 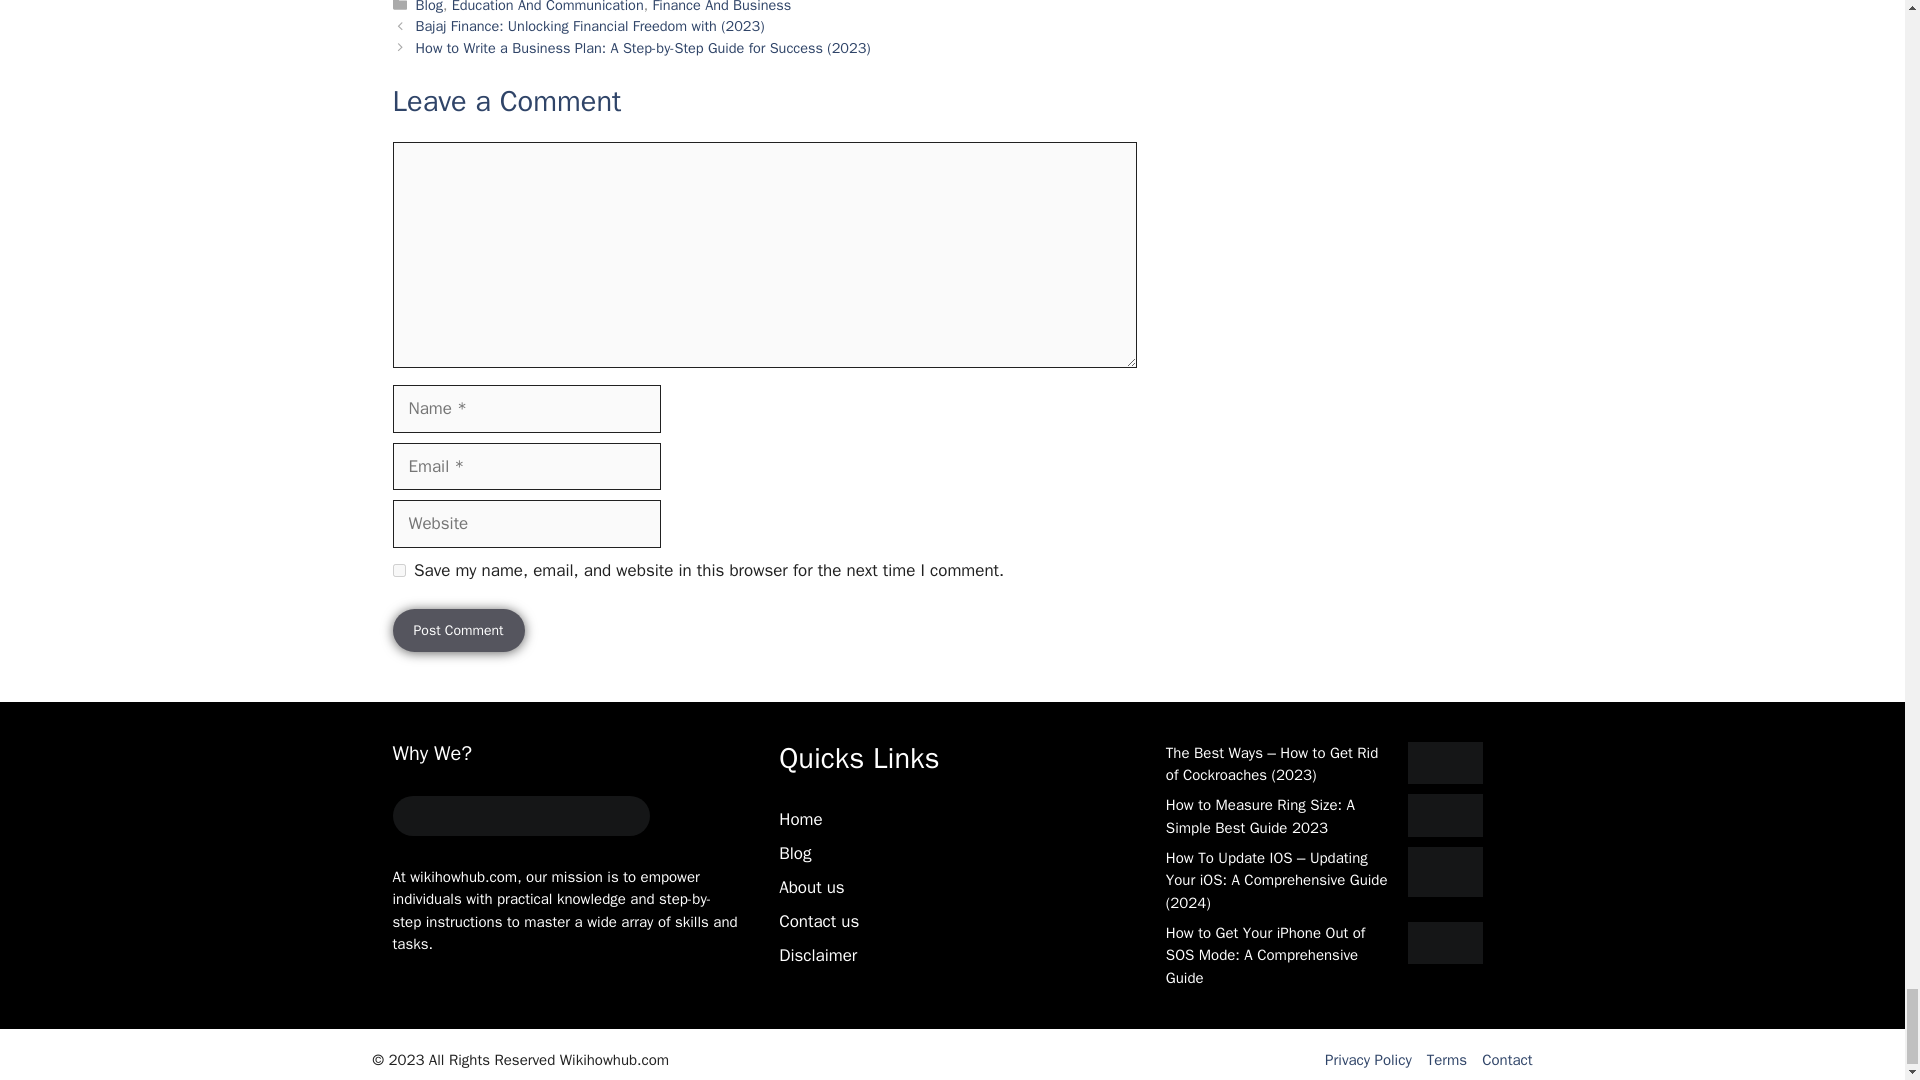 What do you see at coordinates (458, 630) in the screenshot?
I see `Post Comment` at bounding box center [458, 630].